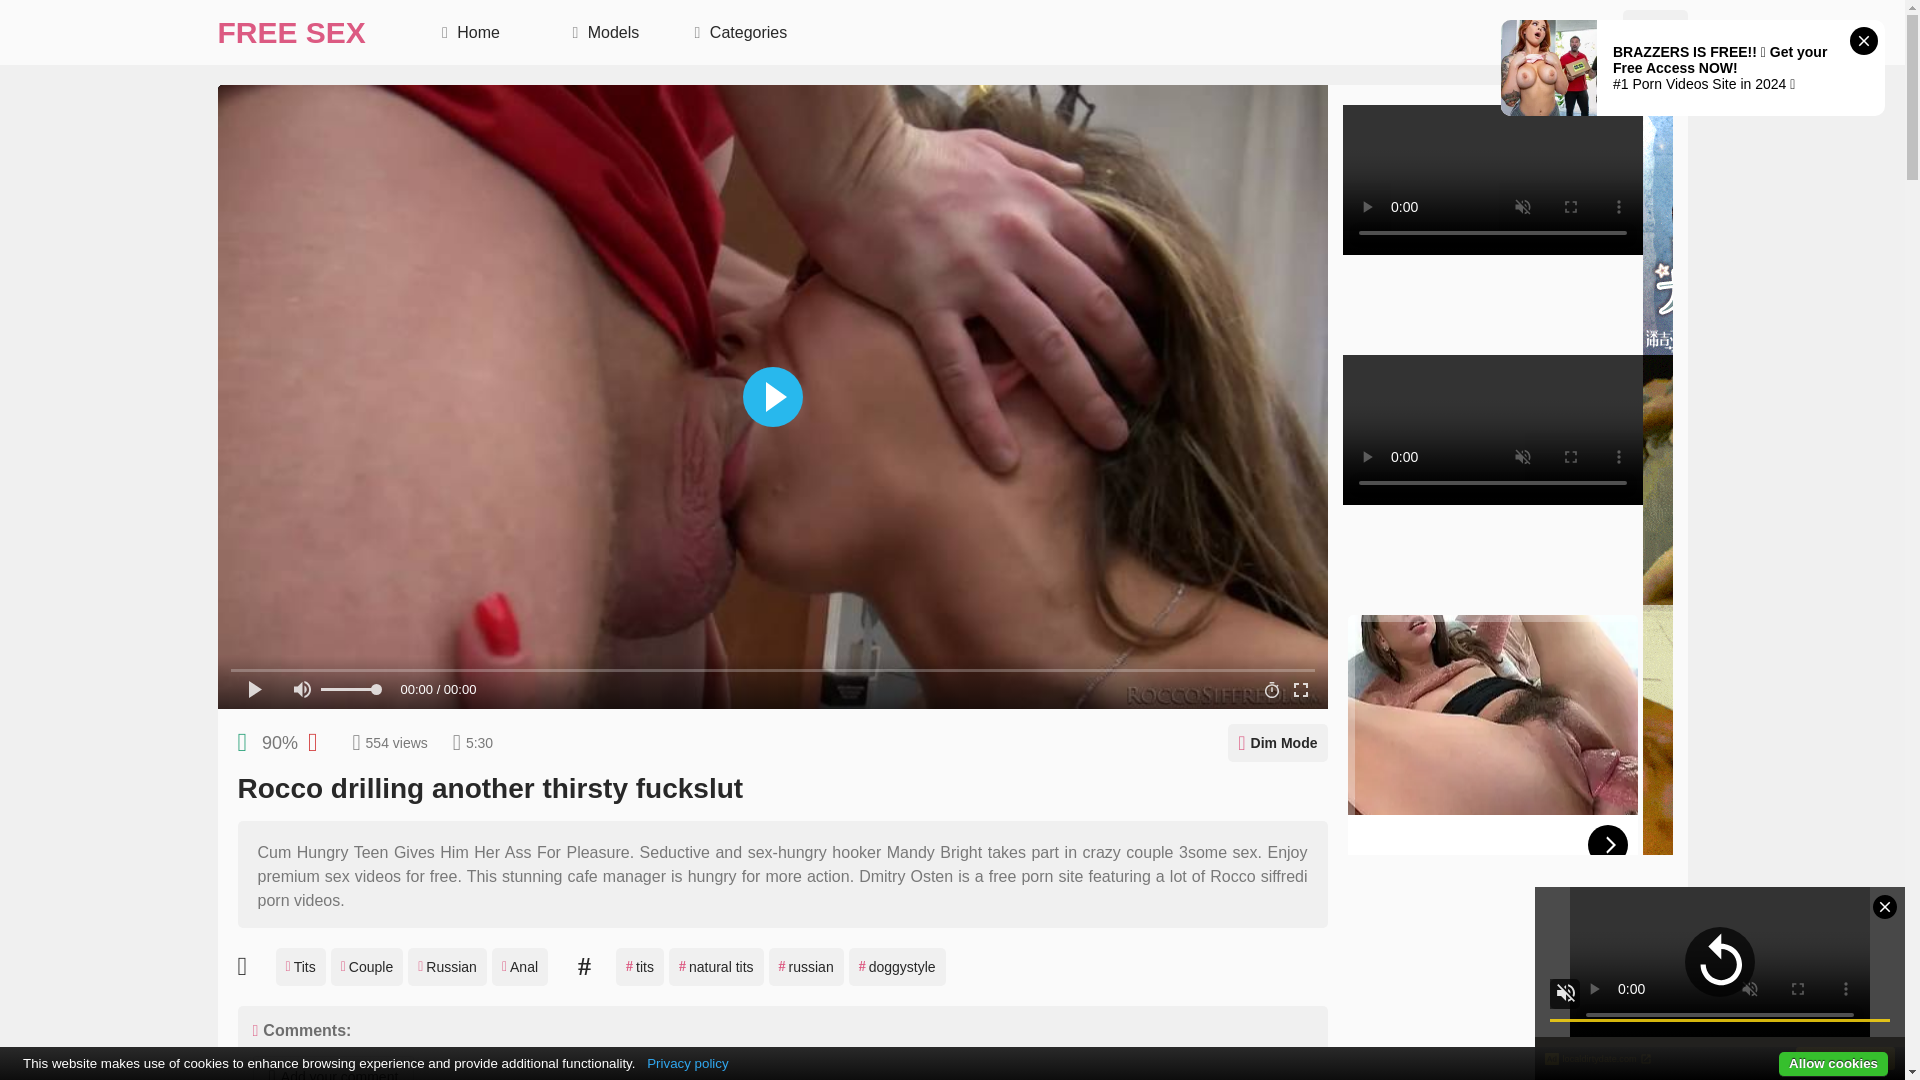 The image size is (1920, 1080). Describe the element at coordinates (740, 32) in the screenshot. I see `Categories` at that location.